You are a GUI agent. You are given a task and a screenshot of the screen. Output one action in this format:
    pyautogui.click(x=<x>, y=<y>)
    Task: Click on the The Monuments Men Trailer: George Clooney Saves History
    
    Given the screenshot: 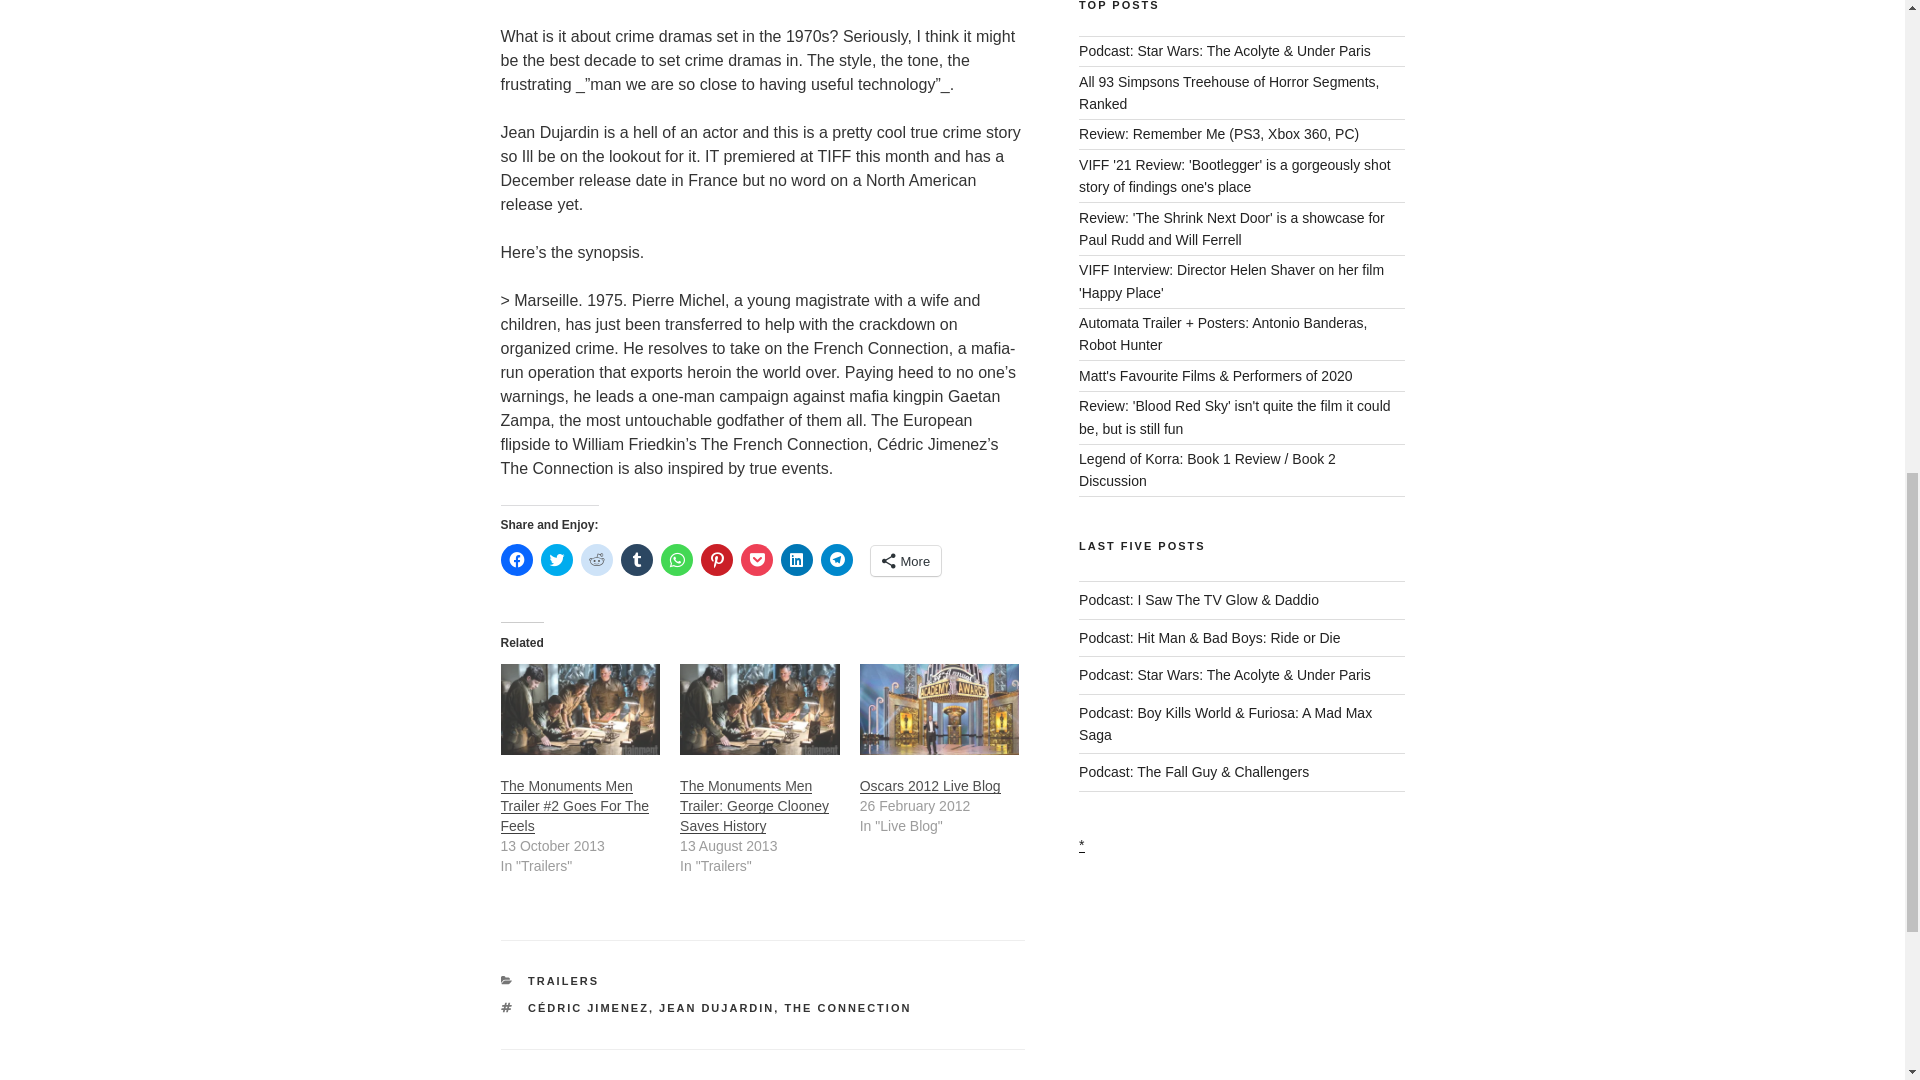 What is the action you would take?
    pyautogui.click(x=754, y=805)
    